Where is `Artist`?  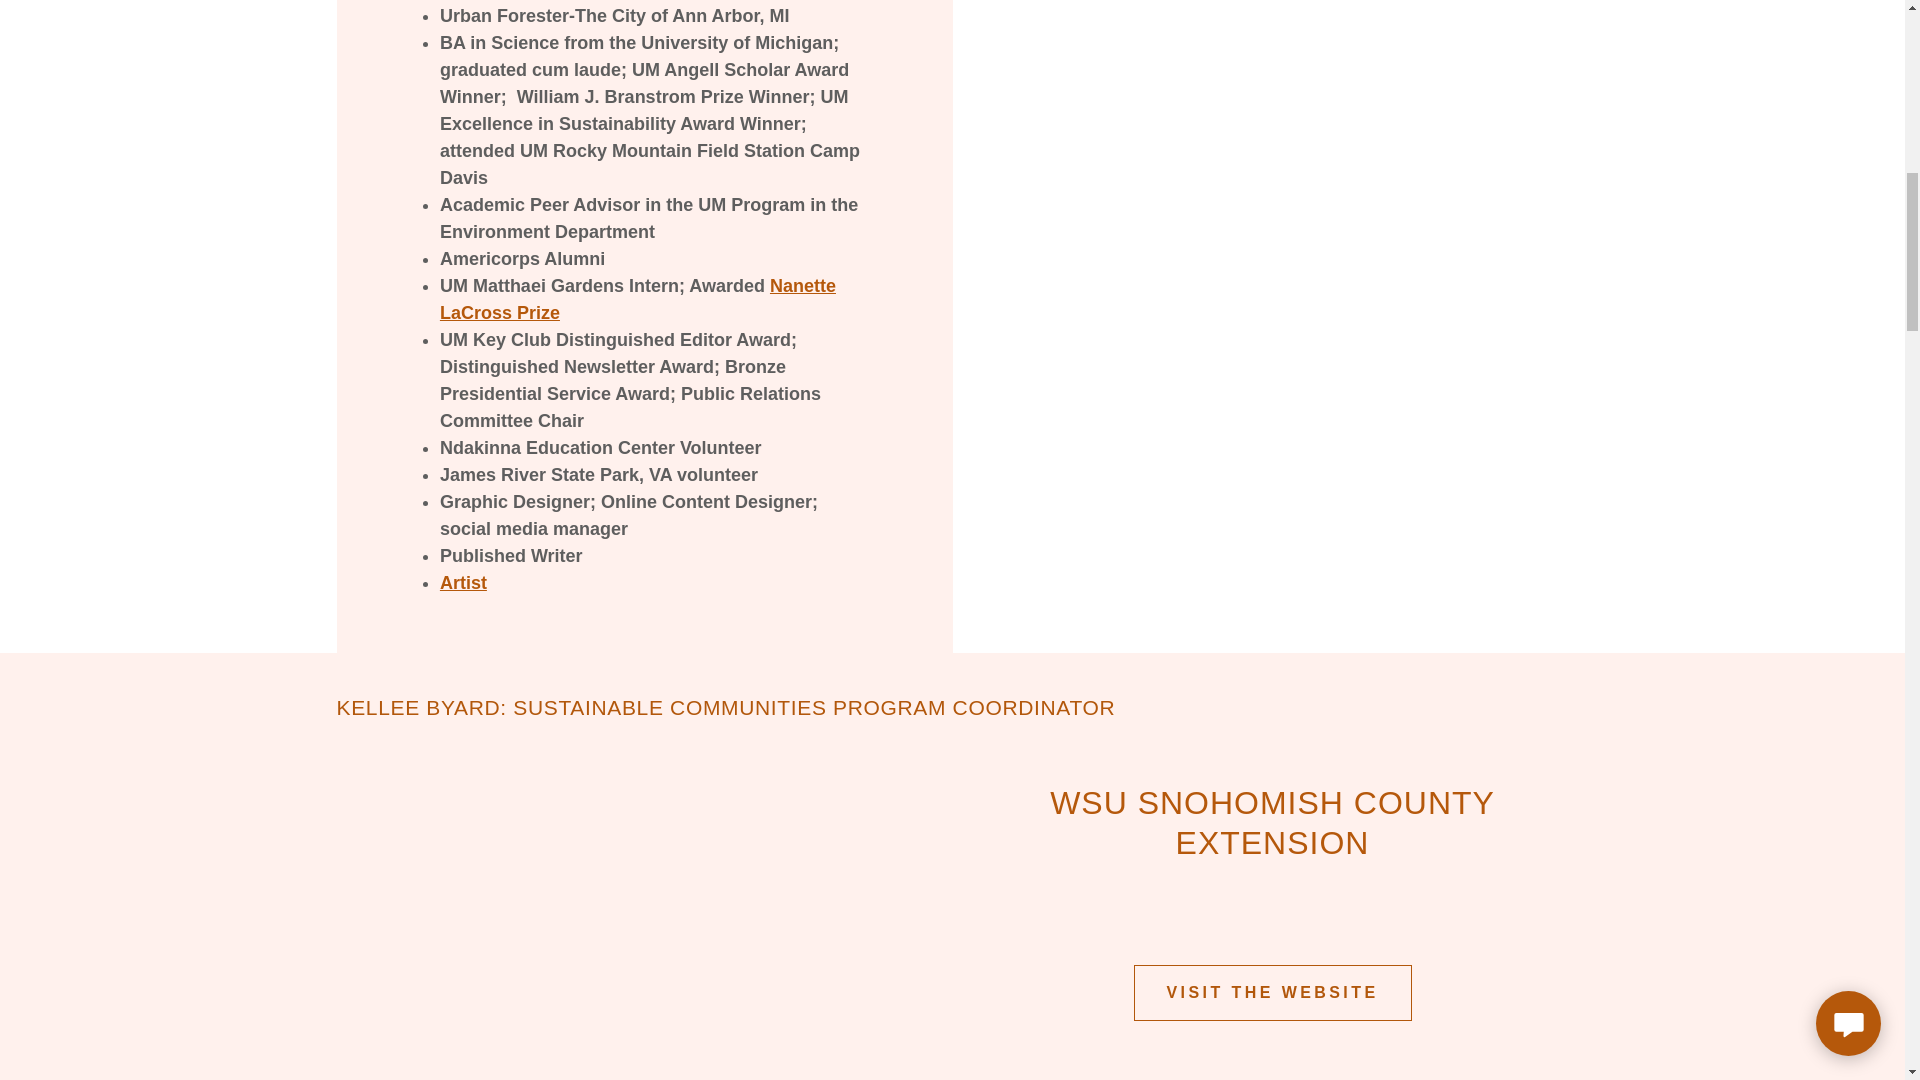
Artist is located at coordinates (463, 582).